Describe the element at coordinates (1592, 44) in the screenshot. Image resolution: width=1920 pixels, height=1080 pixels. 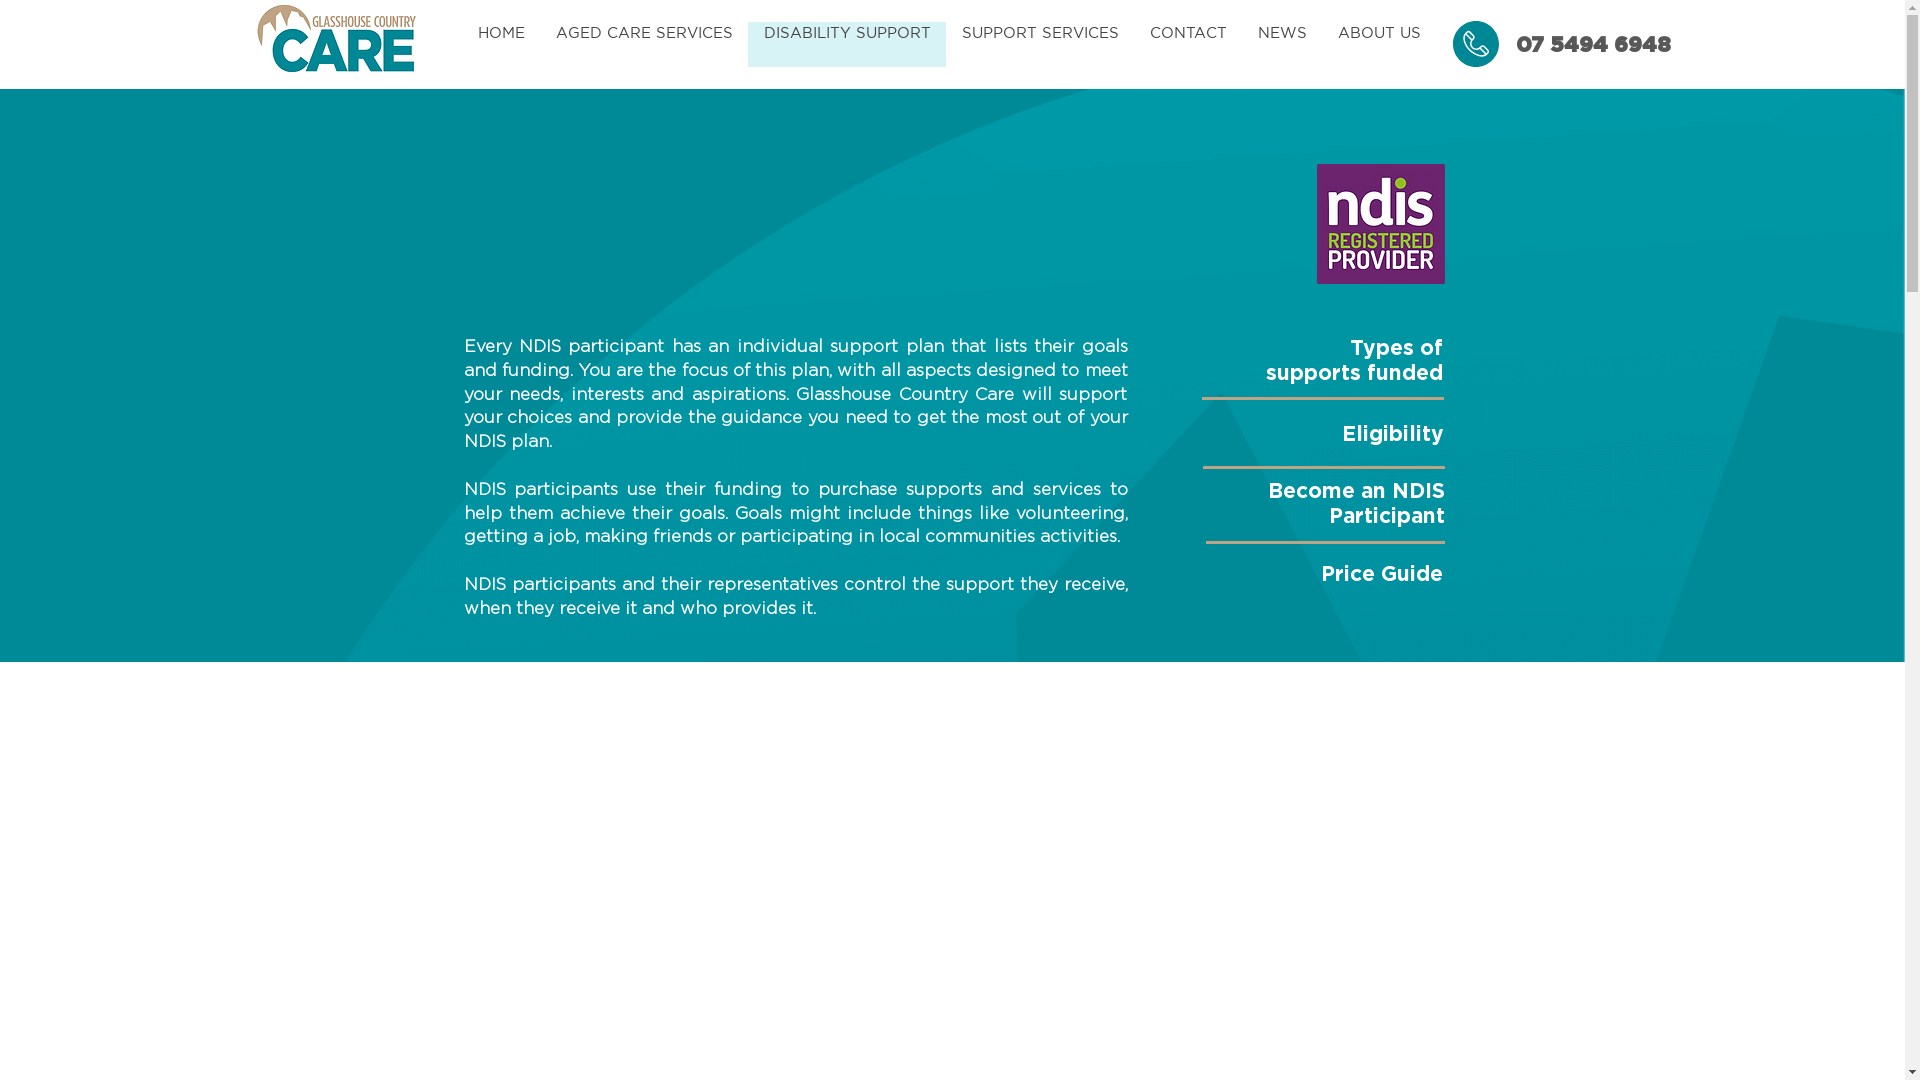
I see `07 5494 6948` at that location.